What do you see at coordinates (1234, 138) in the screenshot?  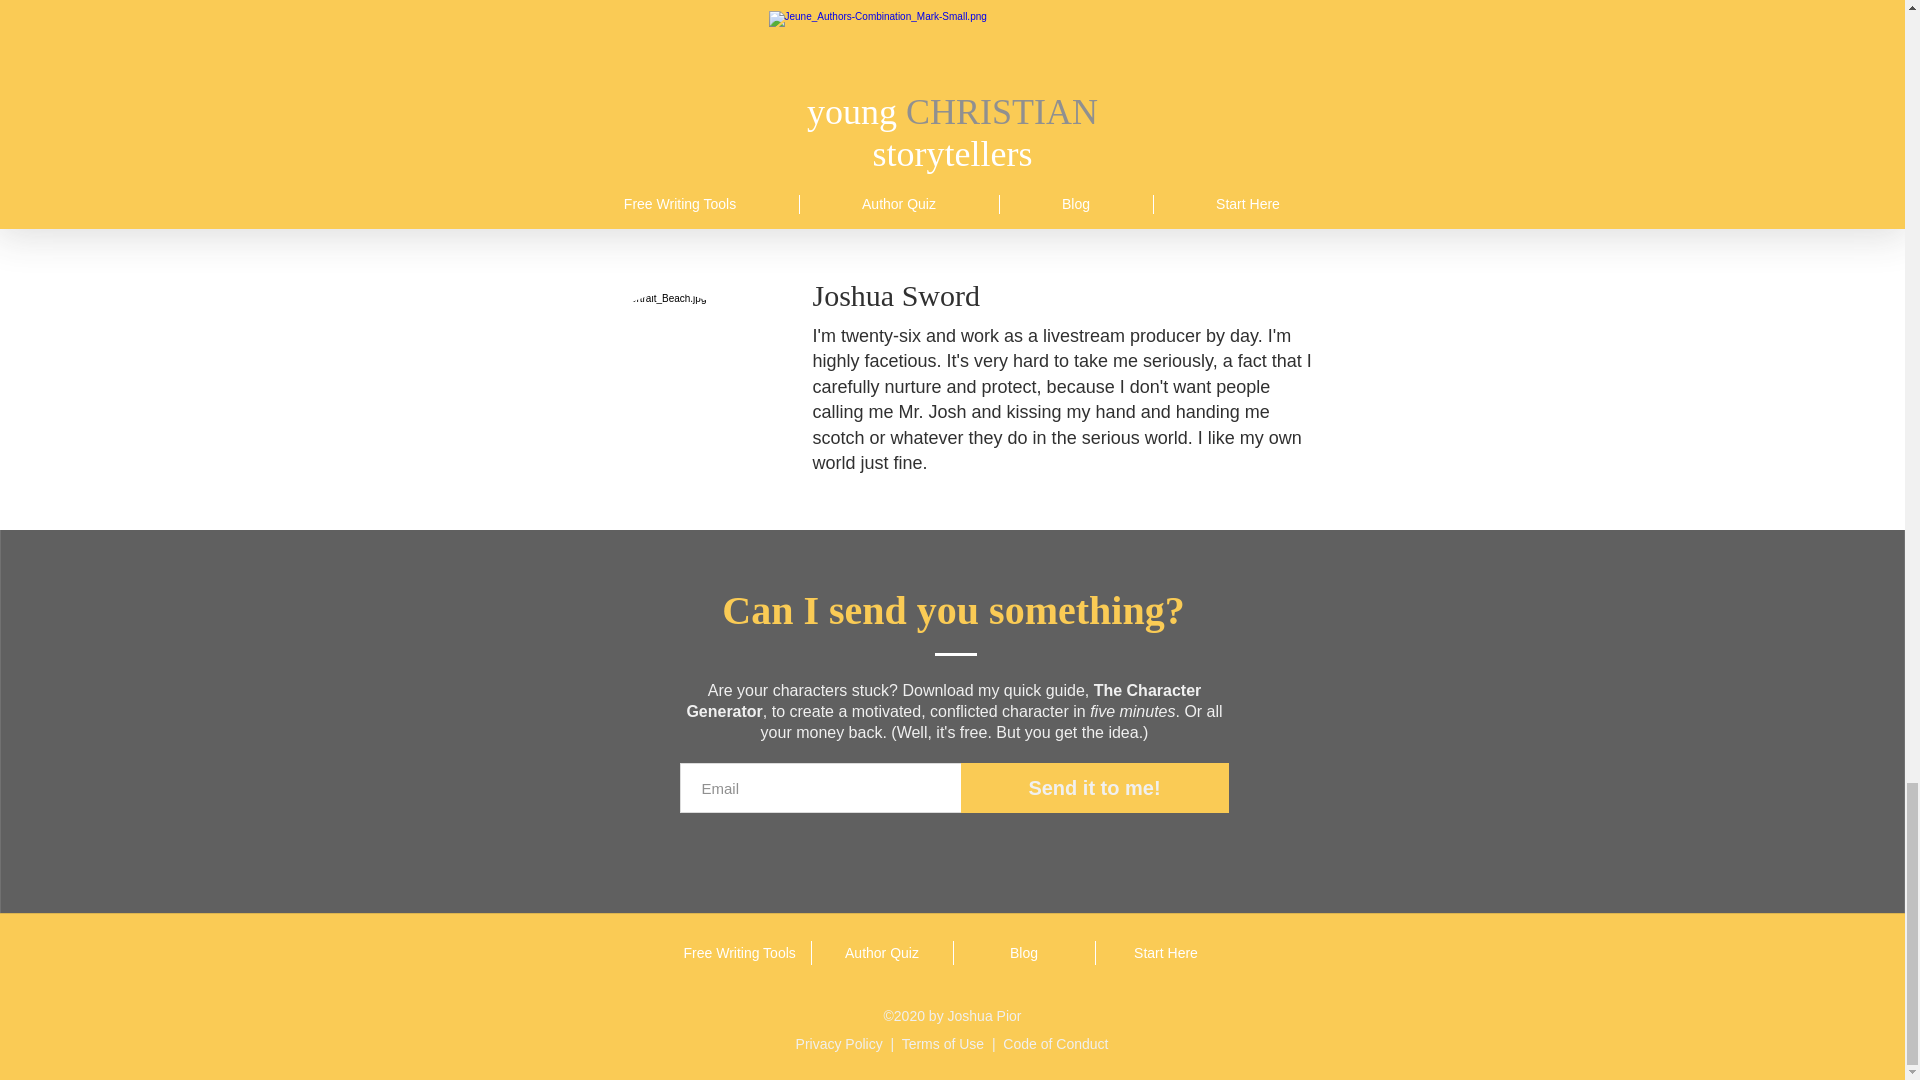 I see `0` at bounding box center [1234, 138].